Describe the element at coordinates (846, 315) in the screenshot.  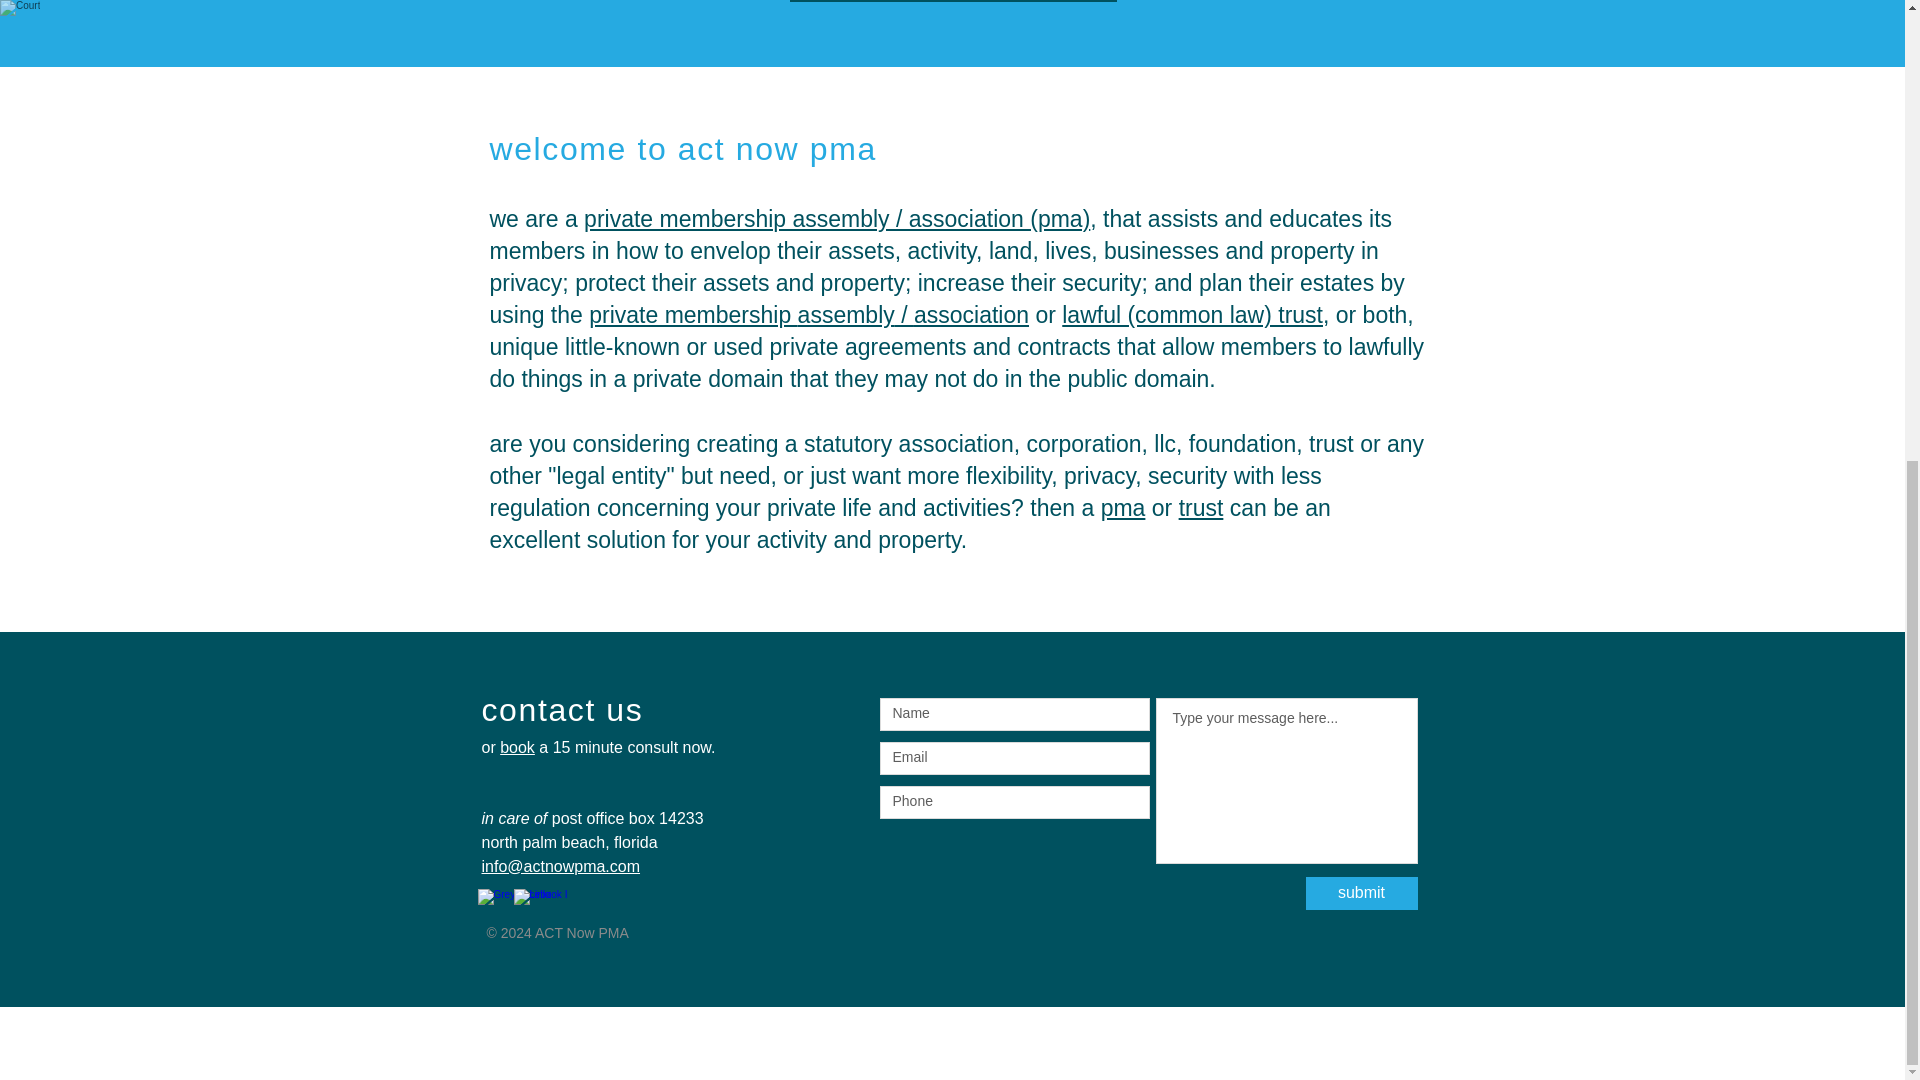
I see `assembly` at that location.